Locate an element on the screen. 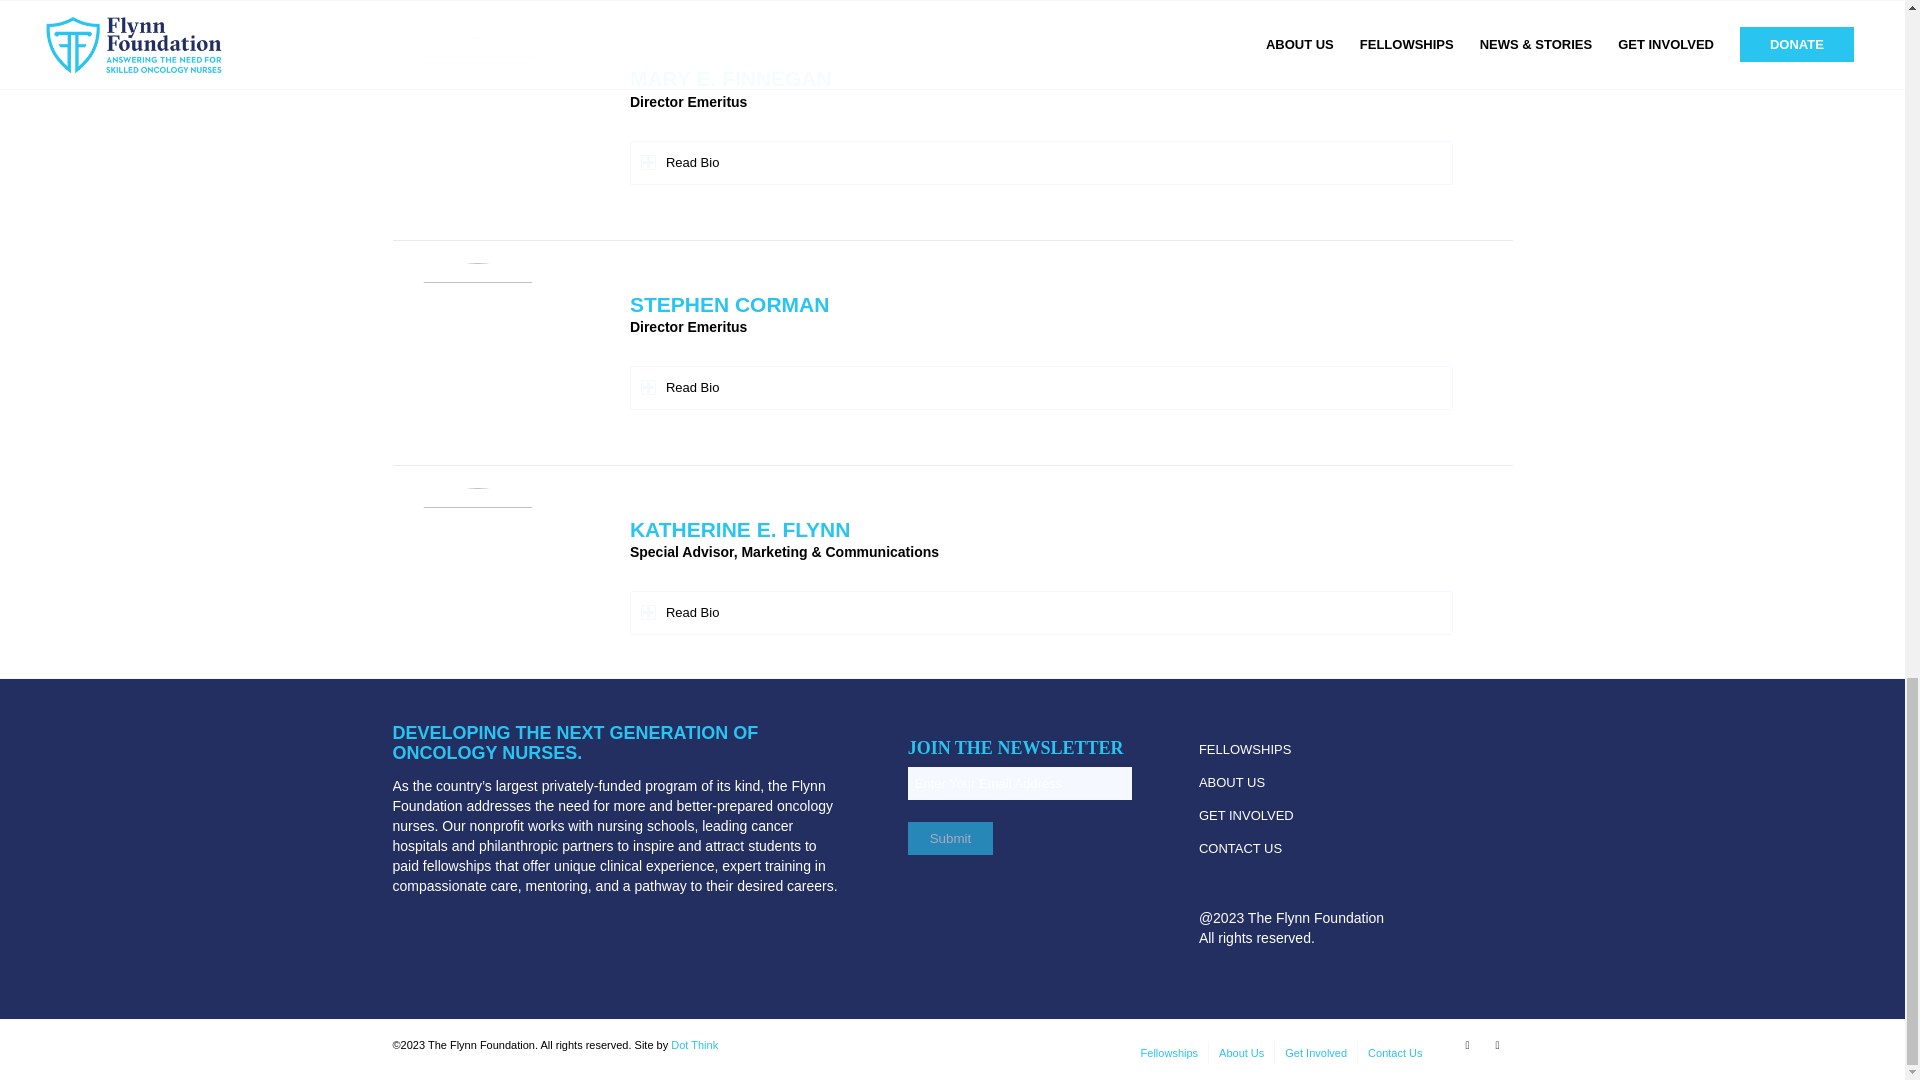 The image size is (1920, 1080). ABOUT US is located at coordinates (1310, 783).